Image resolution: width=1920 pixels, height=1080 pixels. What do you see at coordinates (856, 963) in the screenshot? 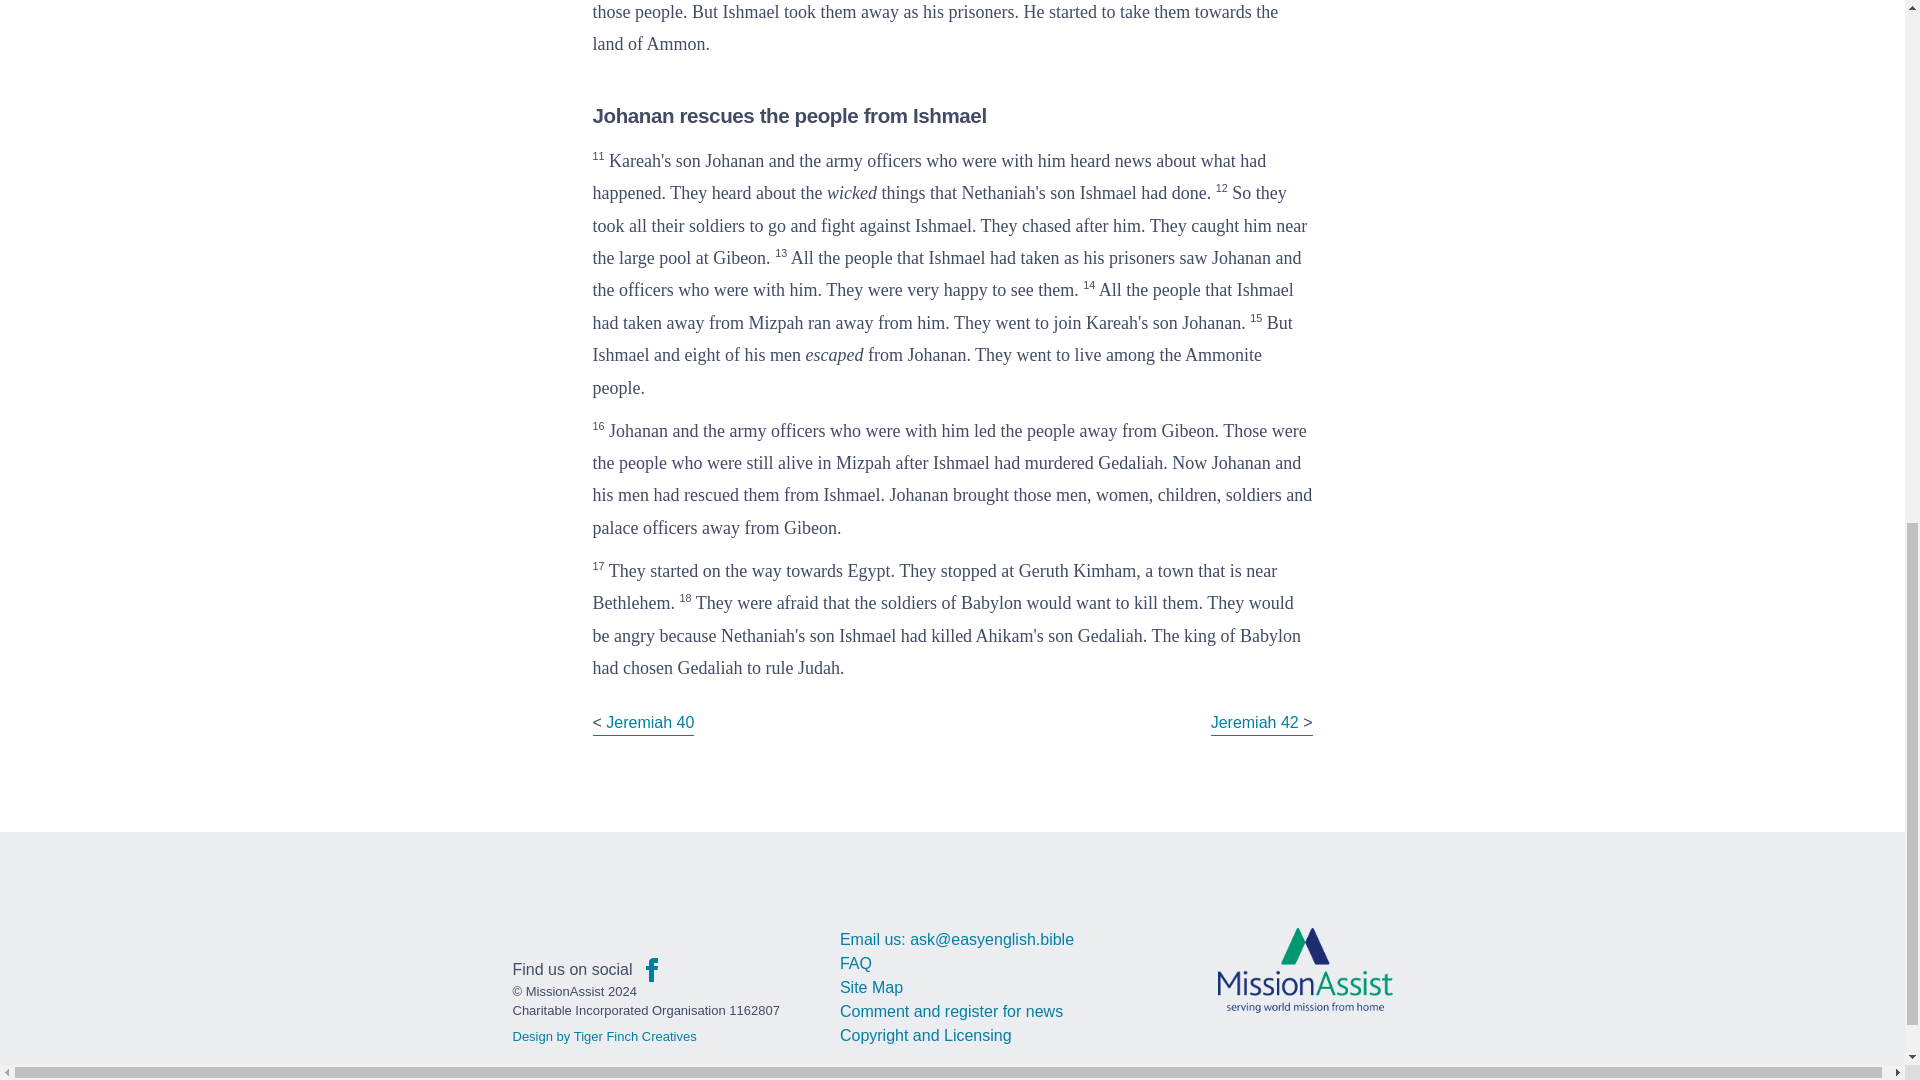
I see `FAQ` at bounding box center [856, 963].